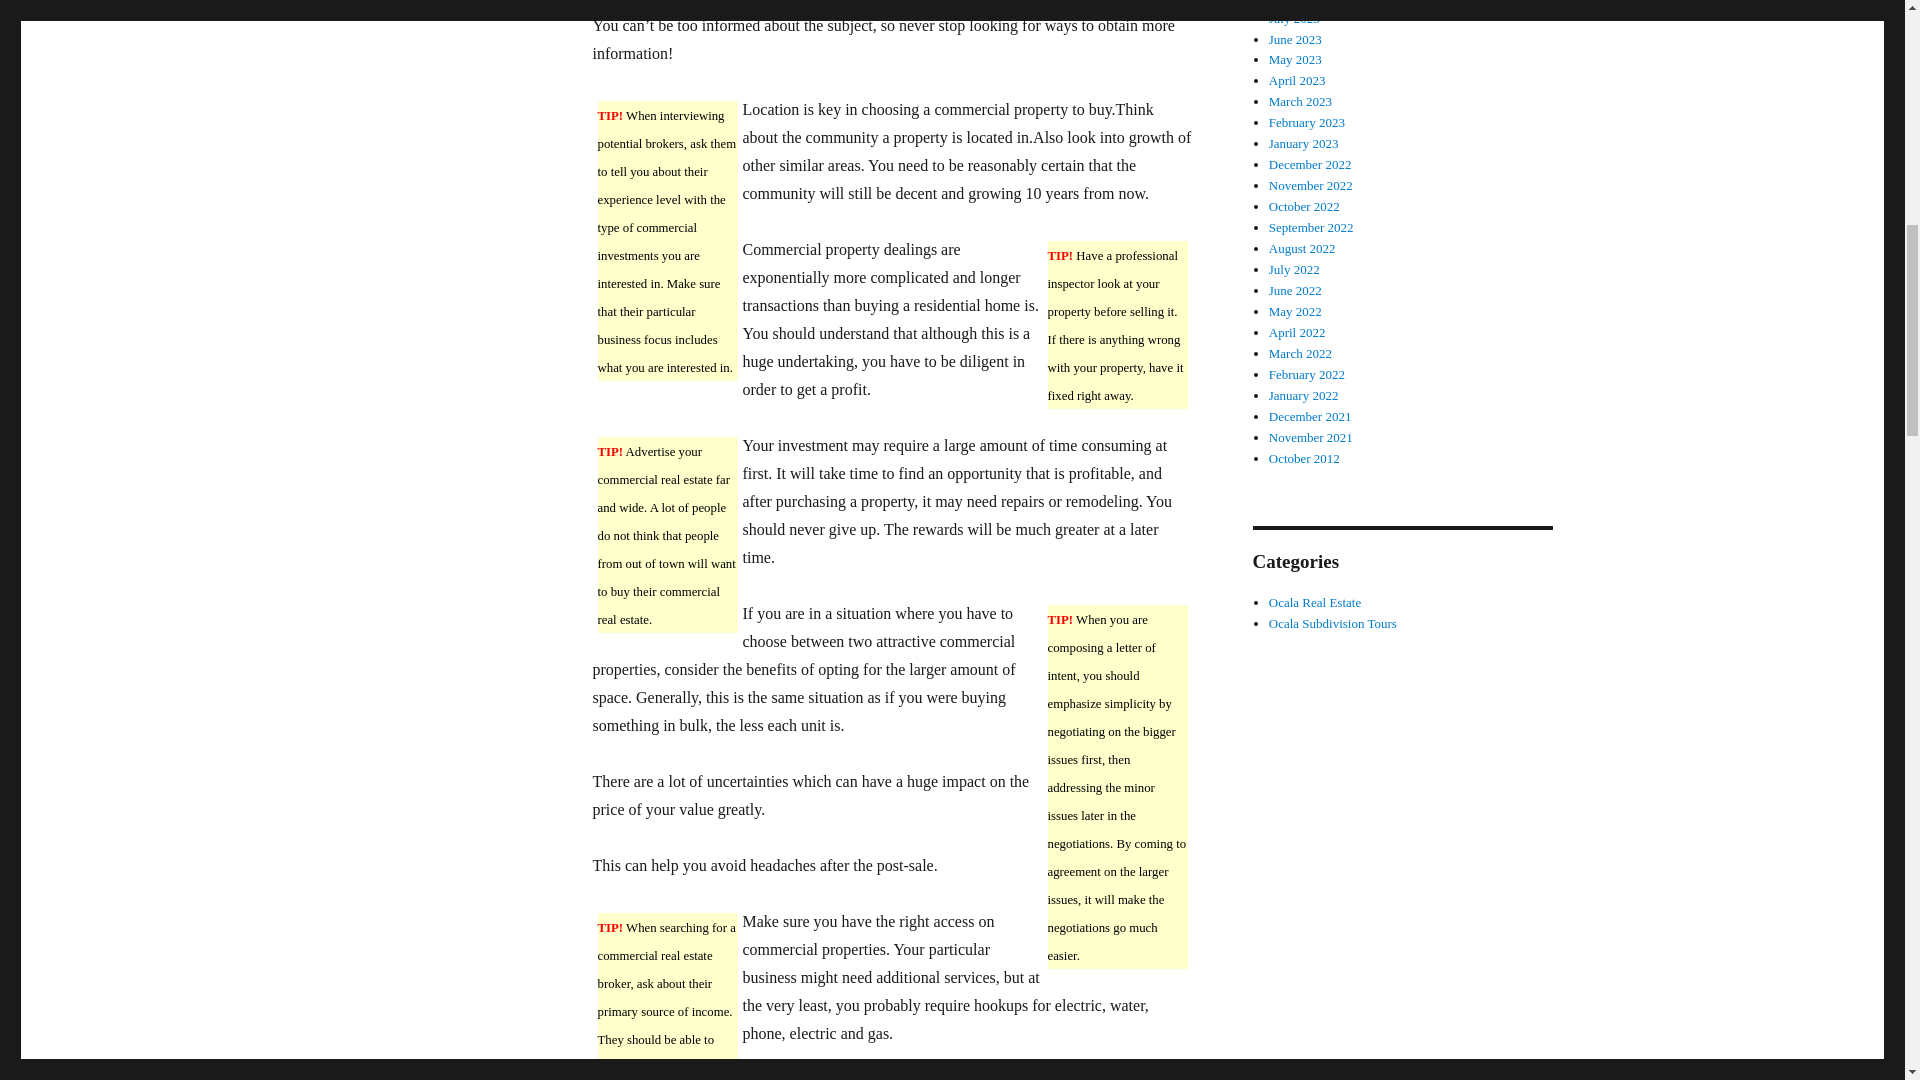  I want to click on September 2022, so click(1311, 228).